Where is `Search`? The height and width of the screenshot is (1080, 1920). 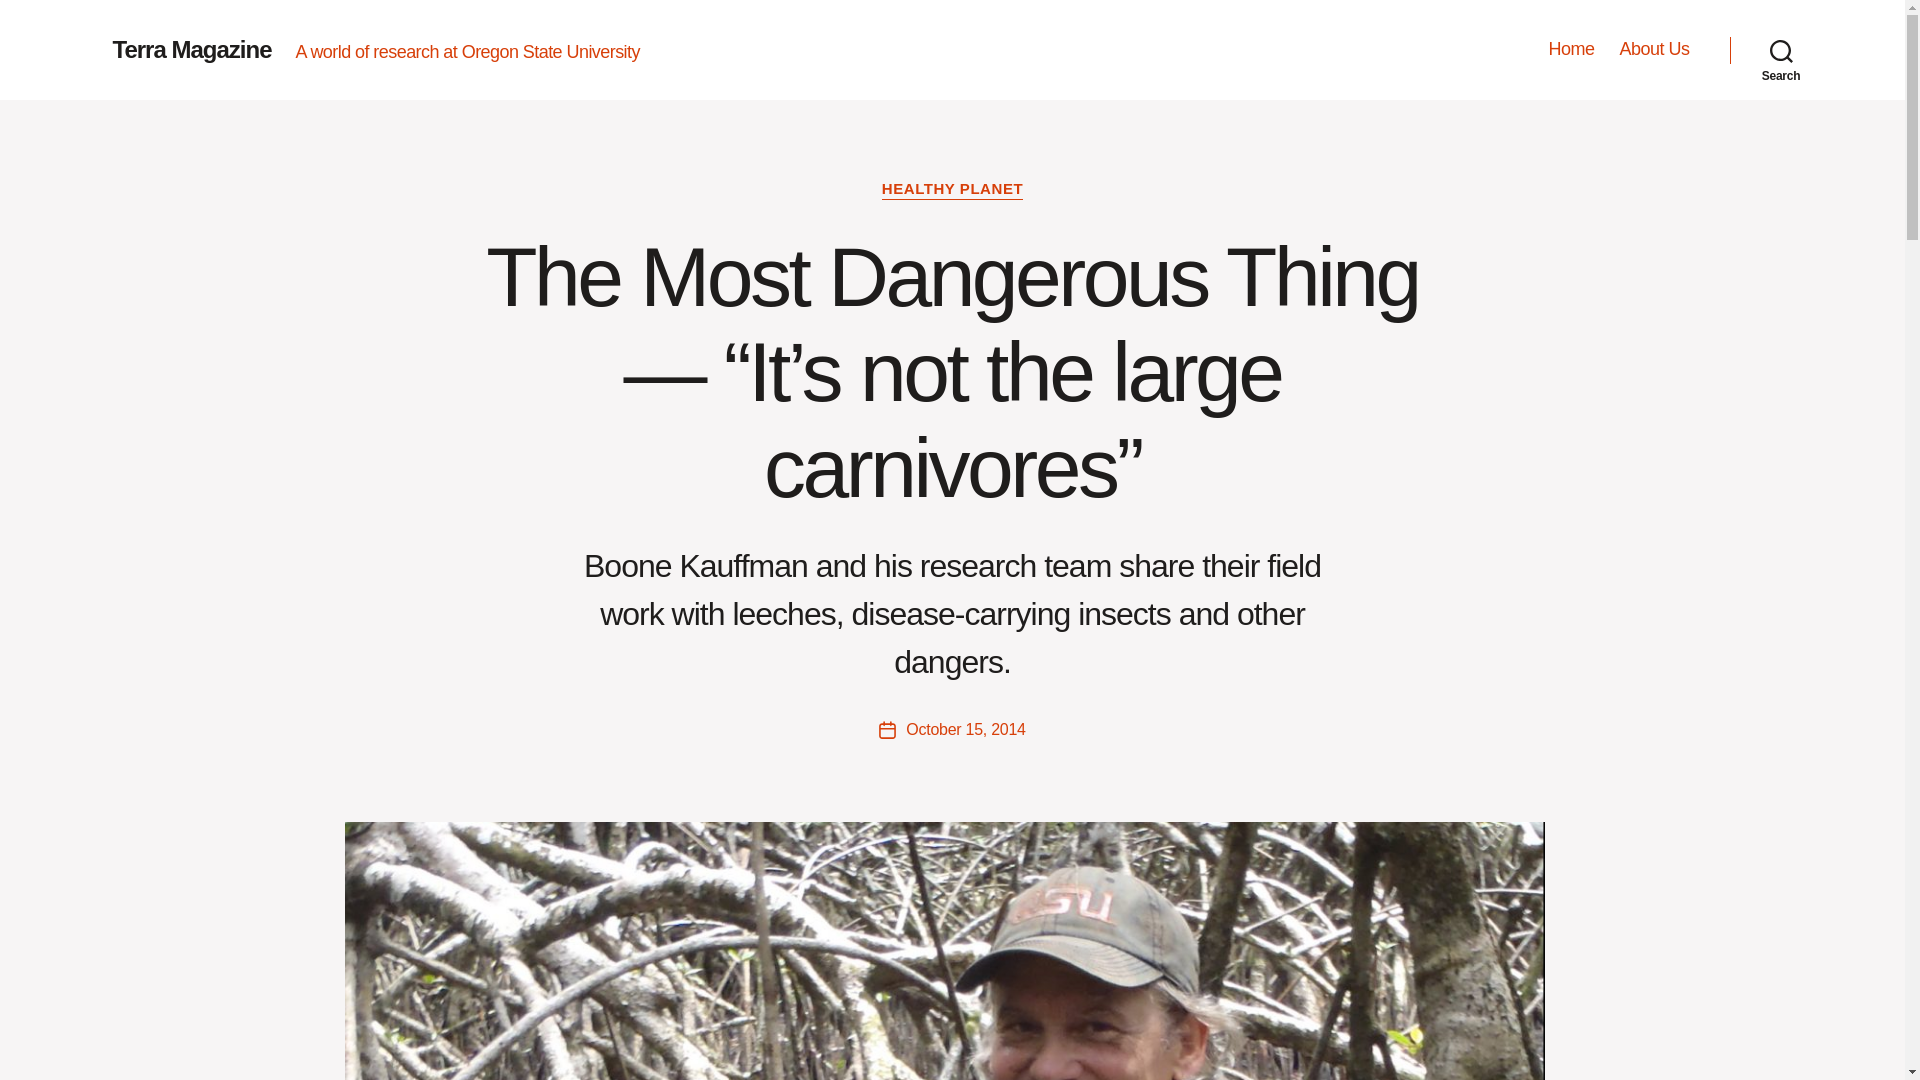 Search is located at coordinates (1781, 50).